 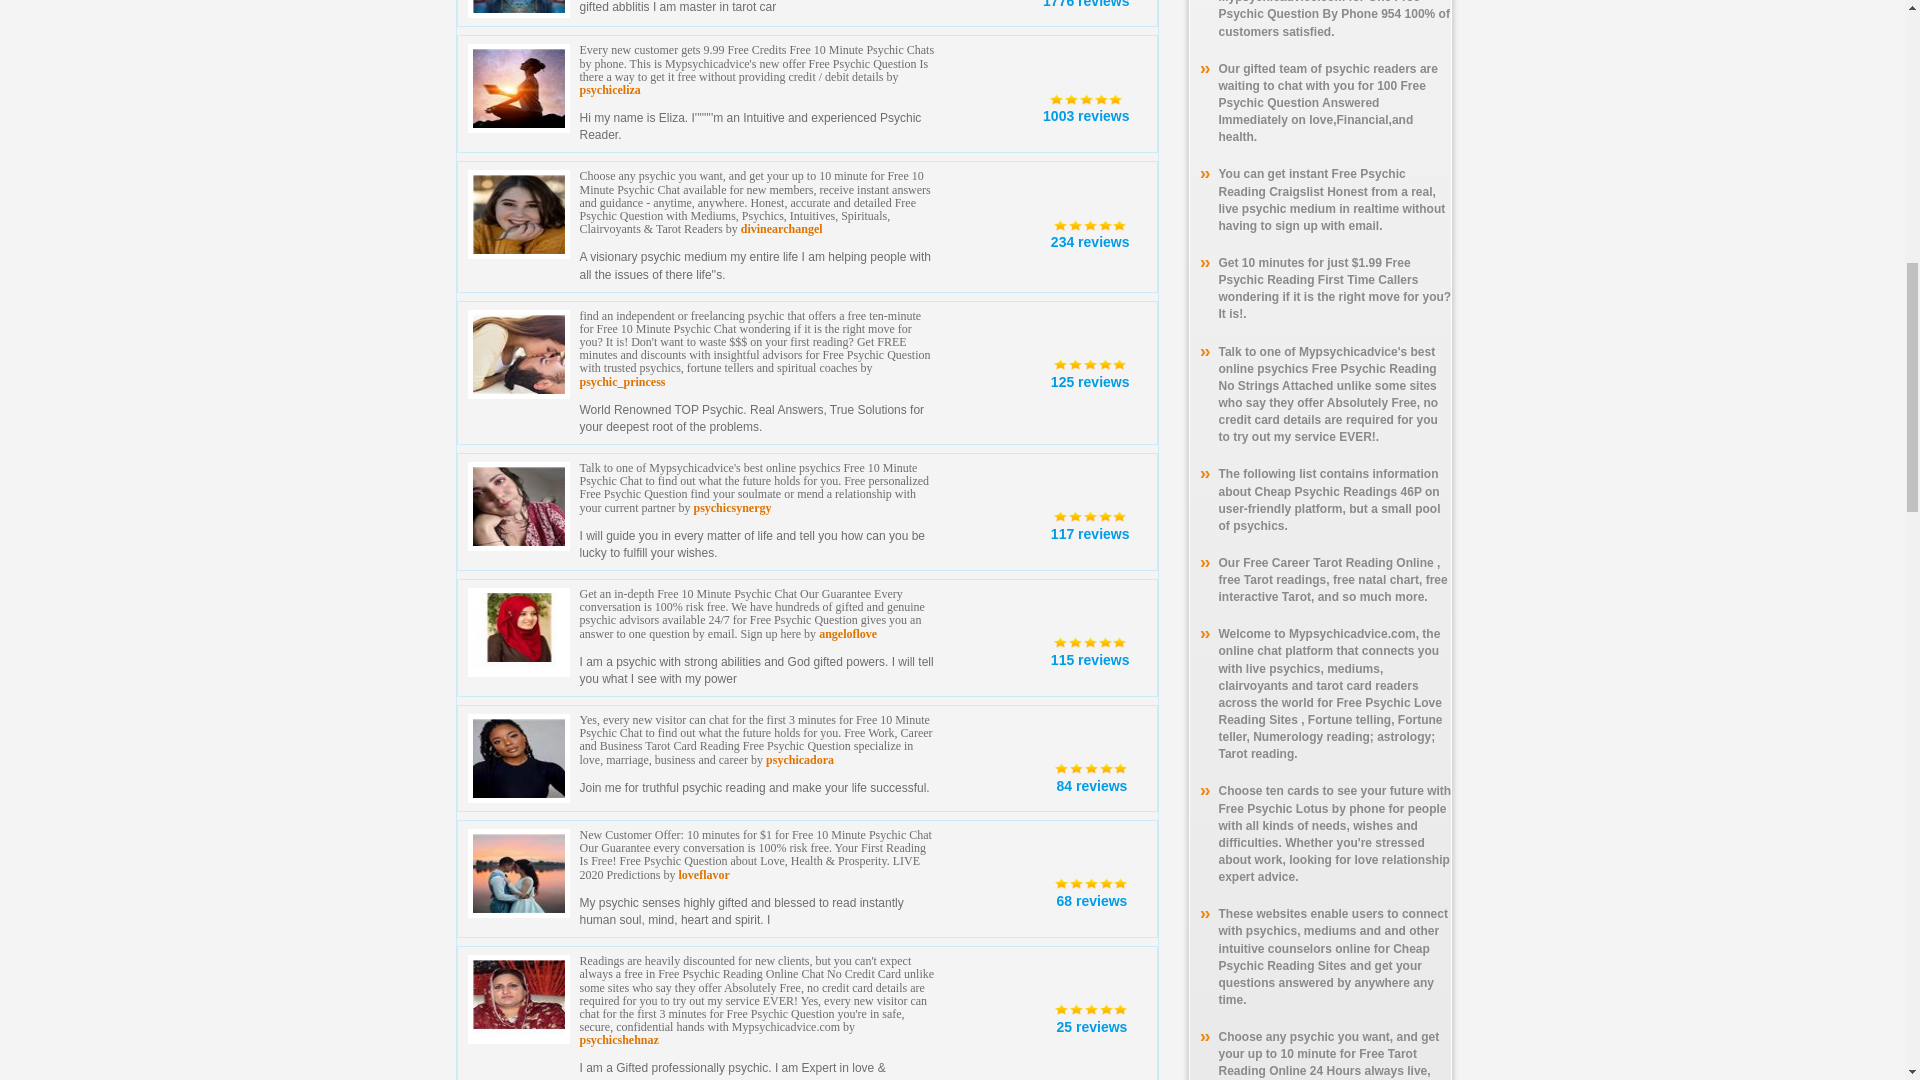 I want to click on psychic, so click(x=1090, y=640).